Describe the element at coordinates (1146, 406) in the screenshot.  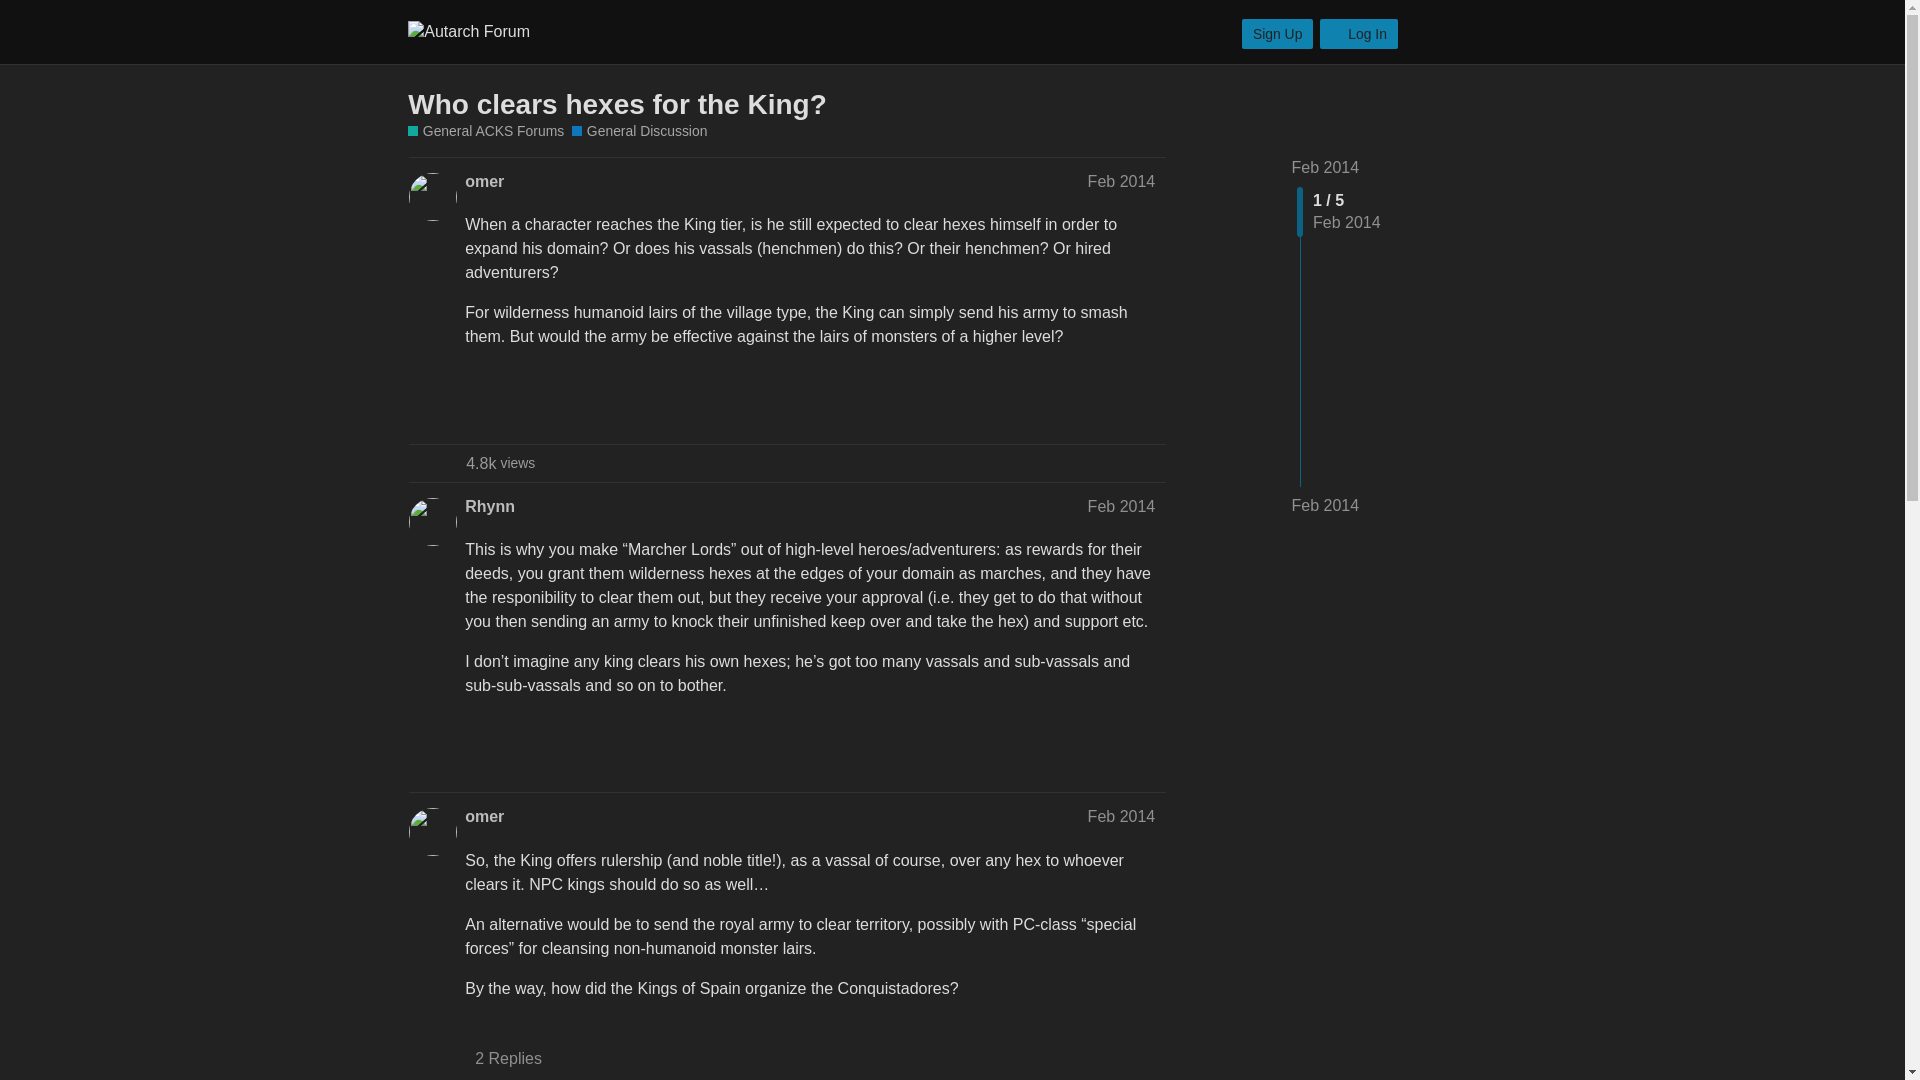
I see `copy a link to this post to clipboard` at that location.